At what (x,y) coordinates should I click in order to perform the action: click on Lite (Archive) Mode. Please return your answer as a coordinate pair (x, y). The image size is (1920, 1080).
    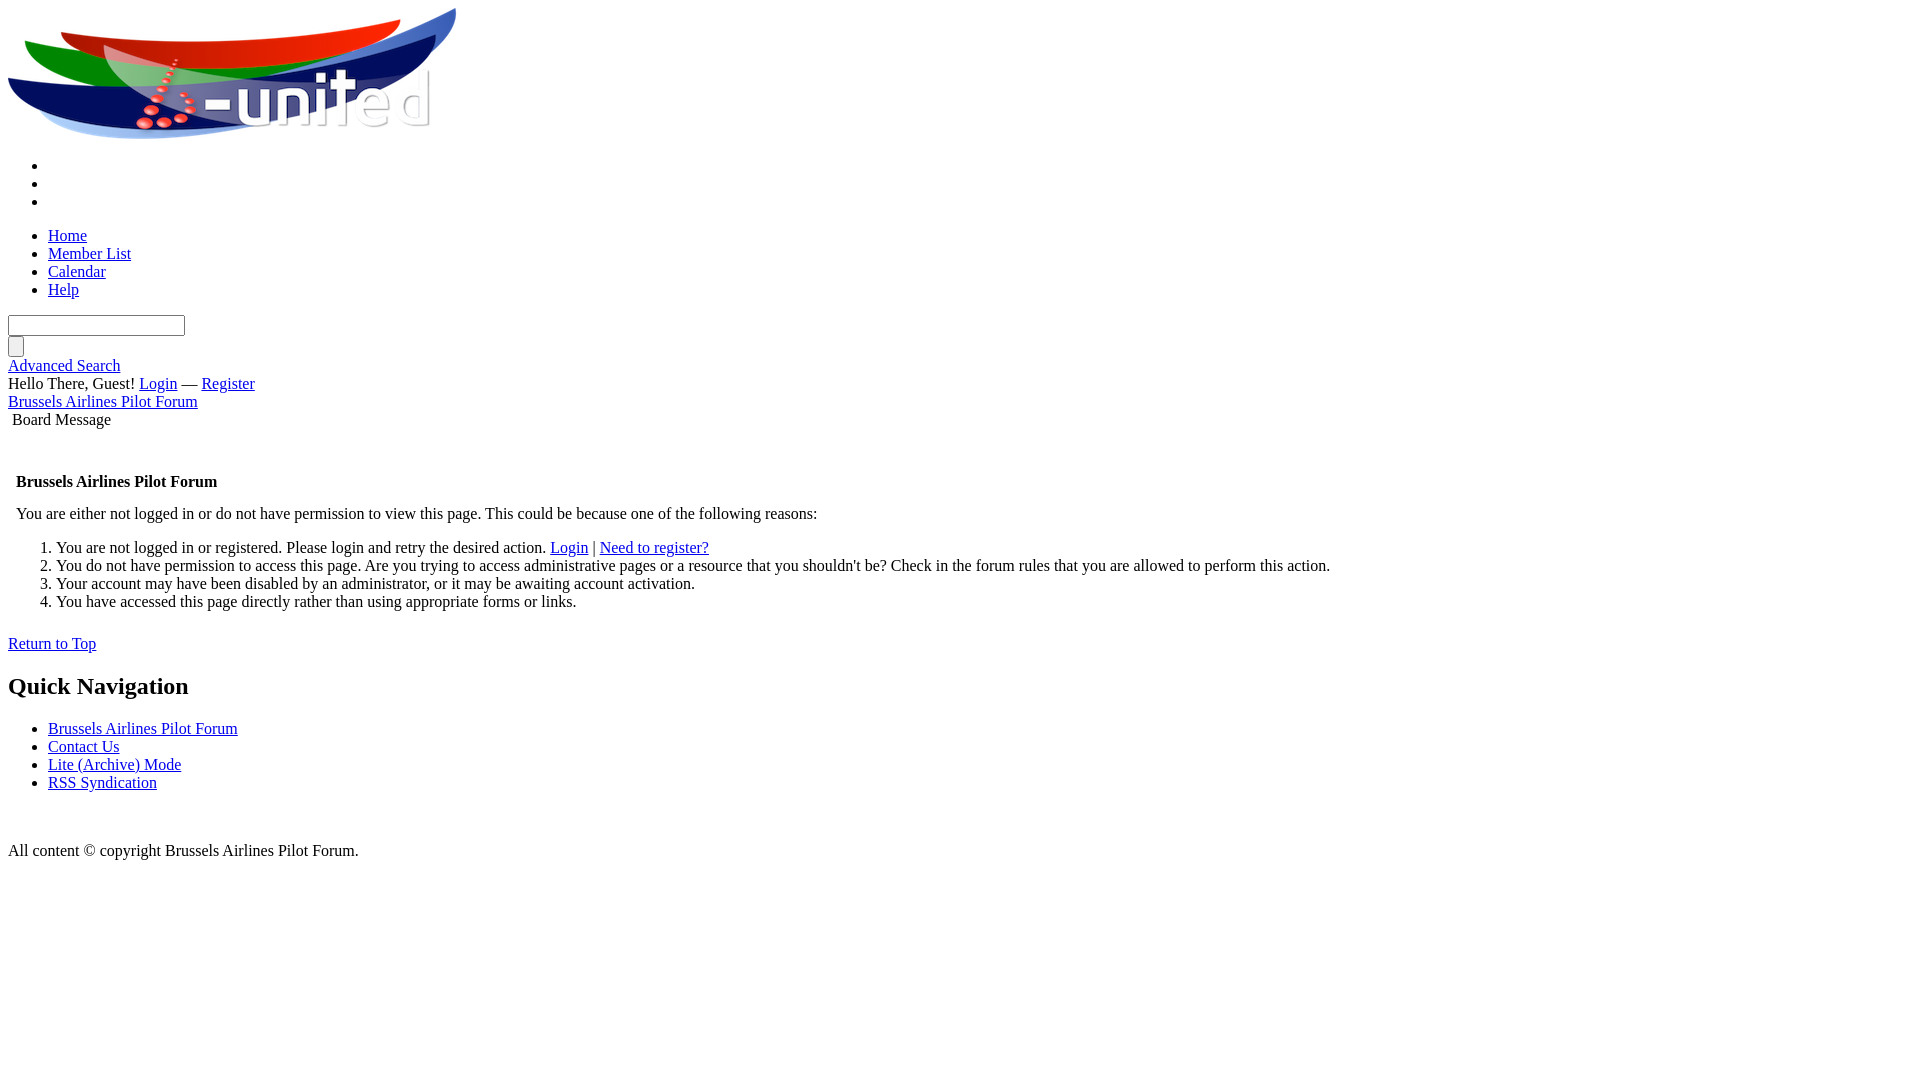
    Looking at the image, I should click on (114, 764).